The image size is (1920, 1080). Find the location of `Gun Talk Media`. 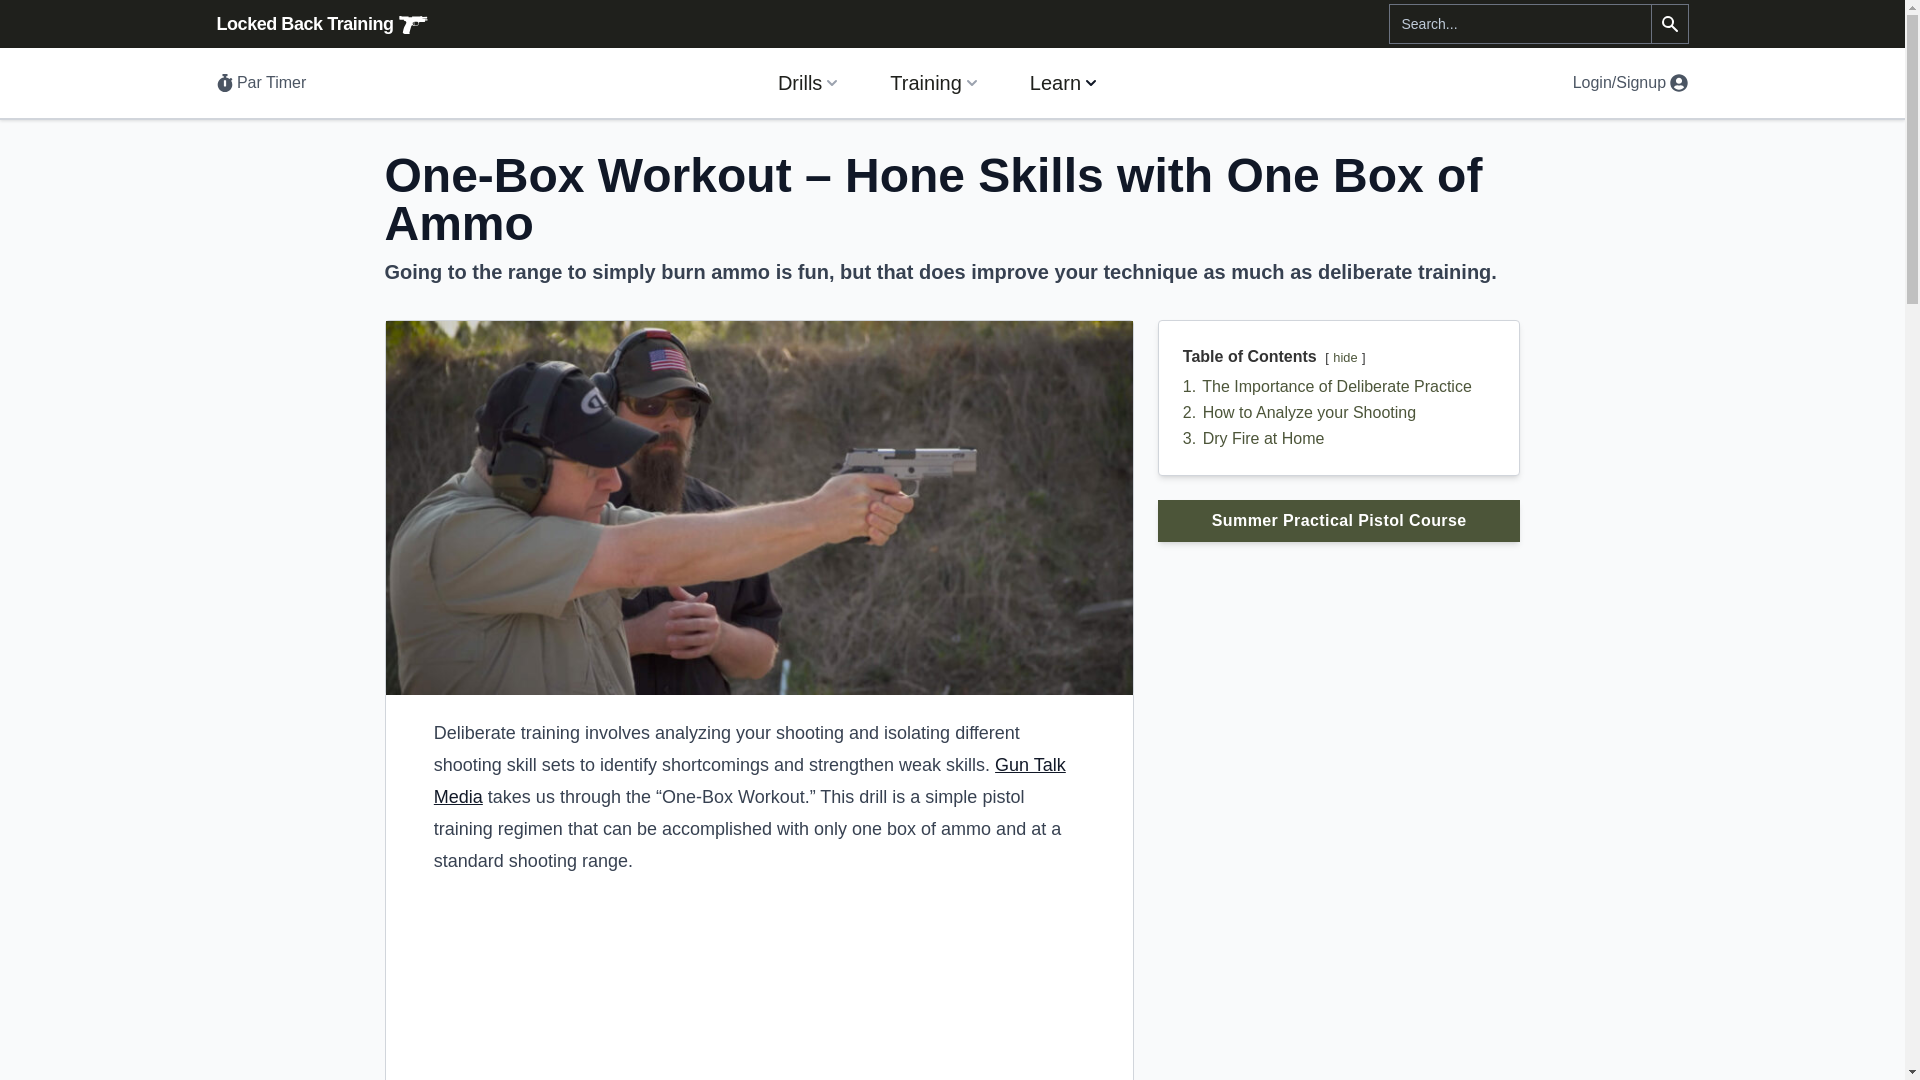

Gun Talk Media is located at coordinates (749, 780).